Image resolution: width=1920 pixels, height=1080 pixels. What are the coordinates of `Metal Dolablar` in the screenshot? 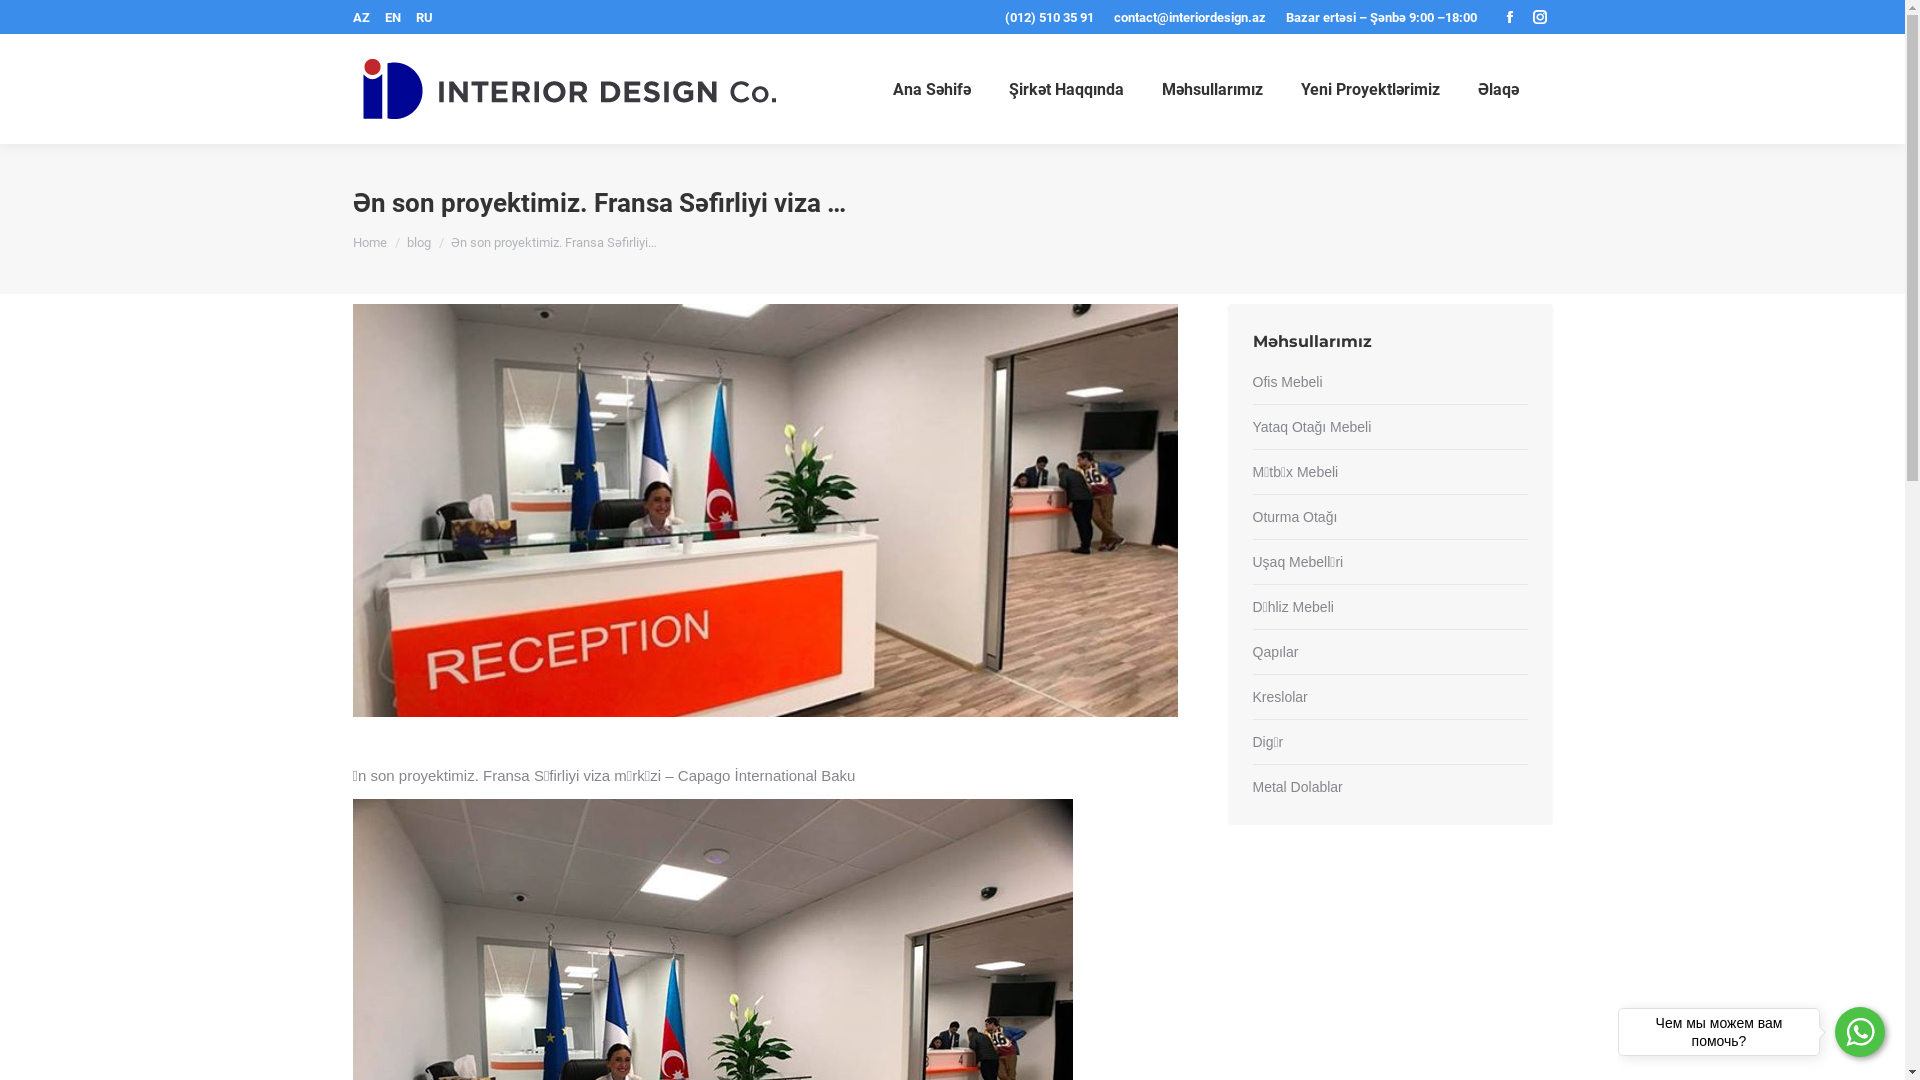 It's located at (1297, 788).